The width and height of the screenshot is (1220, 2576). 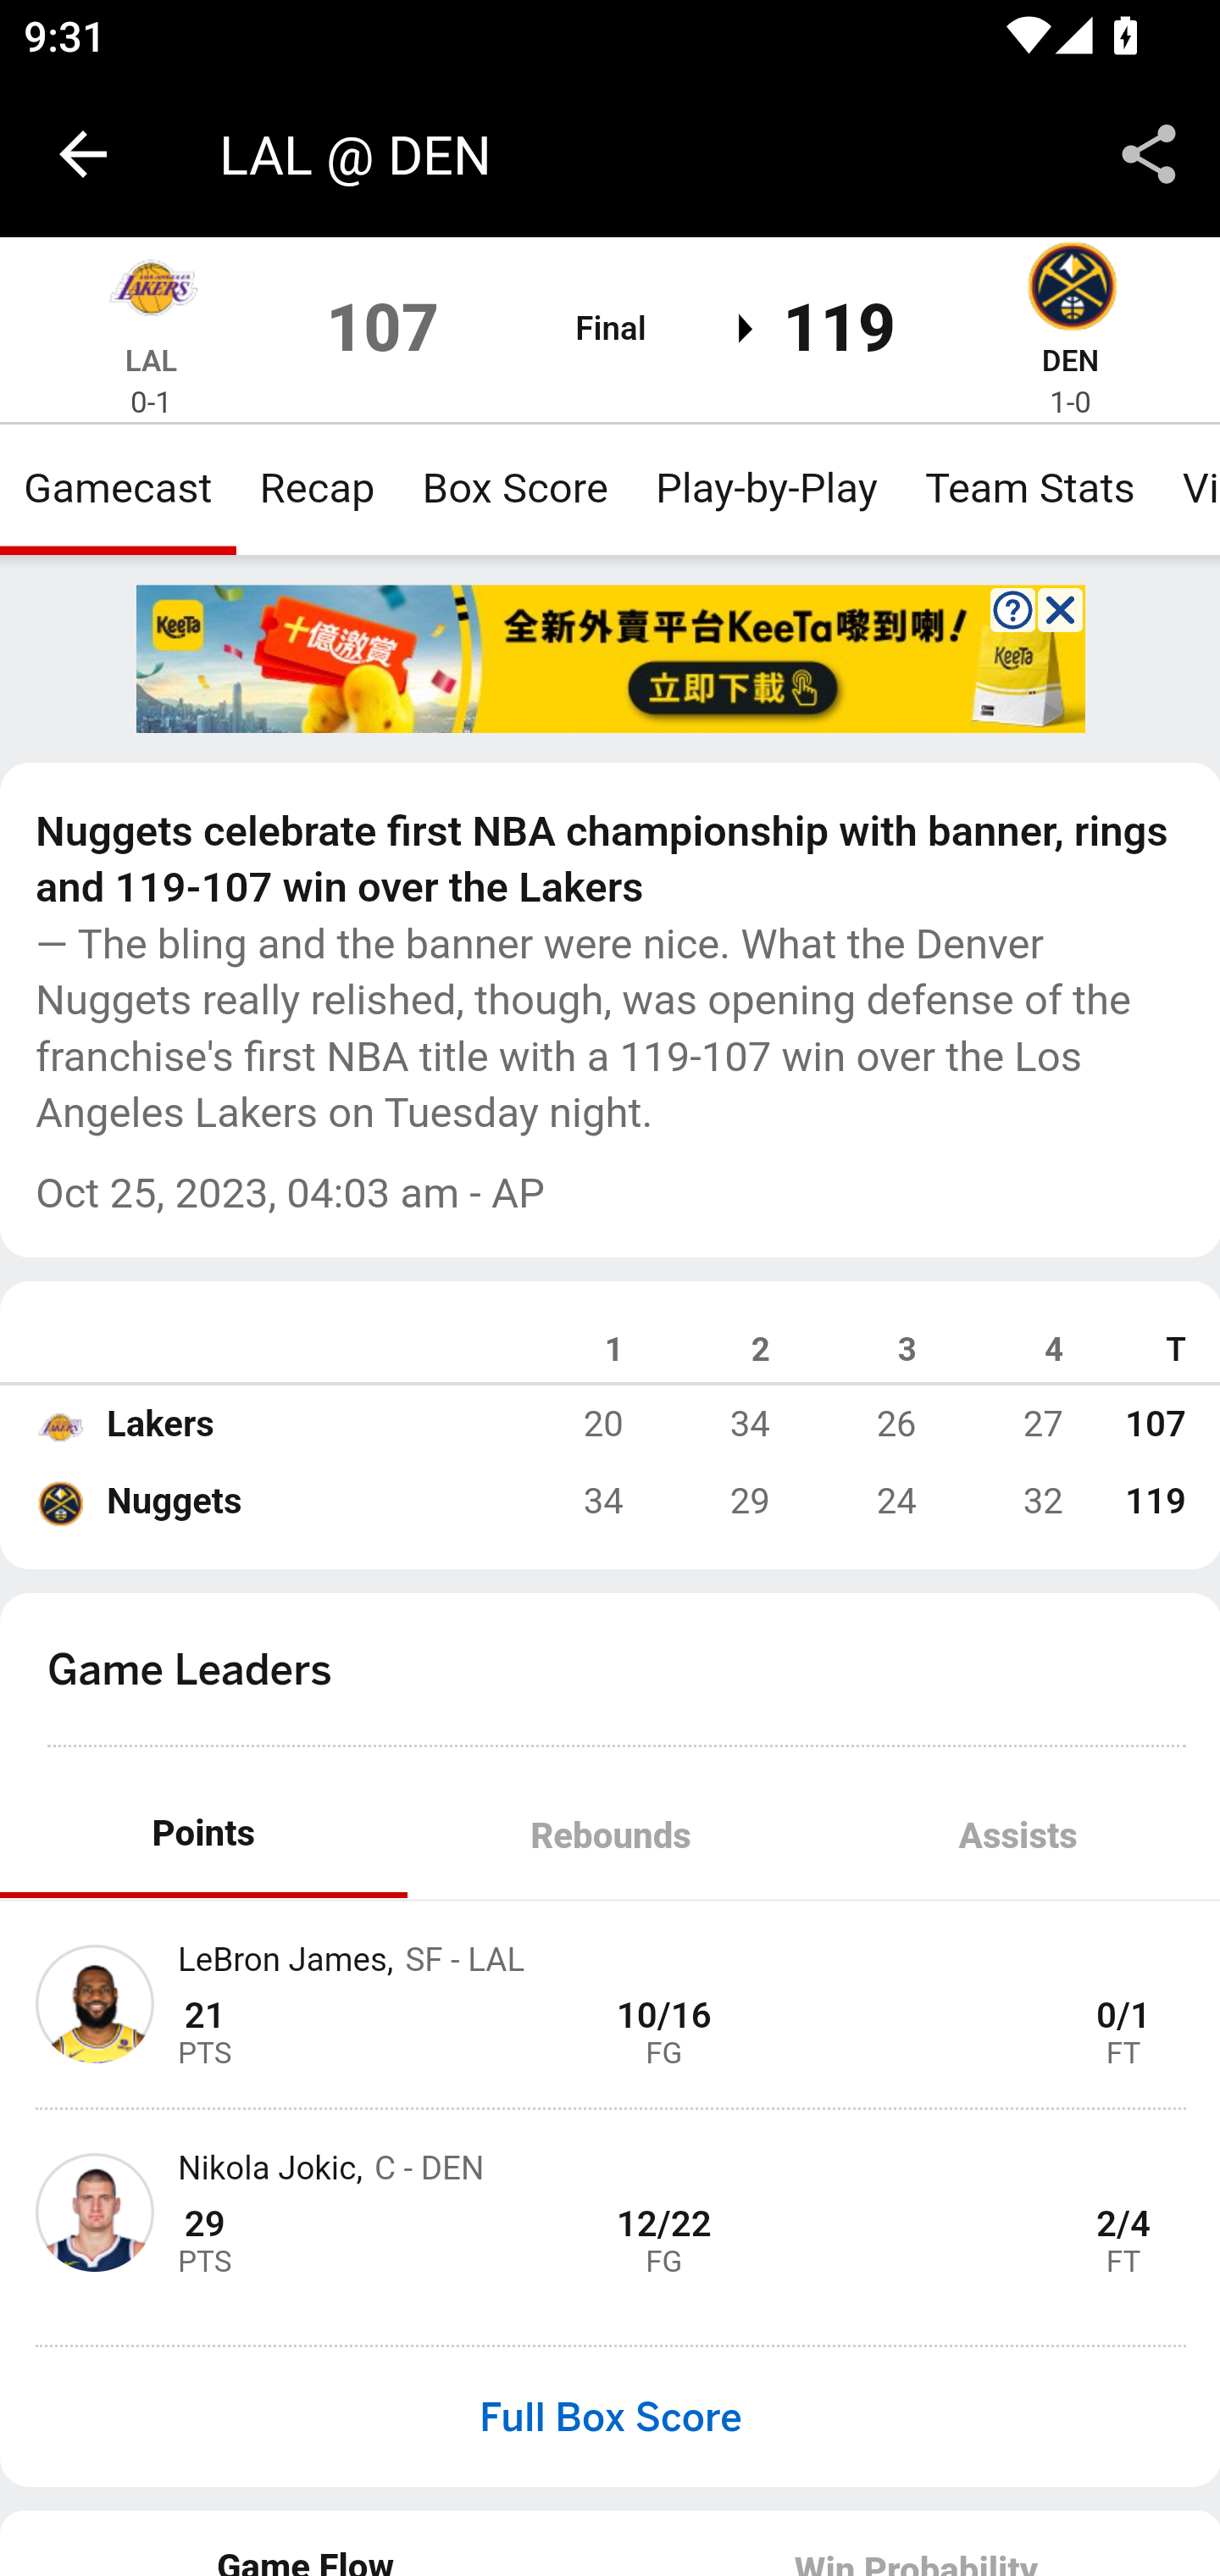 What do you see at coordinates (1070, 291) in the screenshot?
I see `Denver Nuggets` at bounding box center [1070, 291].